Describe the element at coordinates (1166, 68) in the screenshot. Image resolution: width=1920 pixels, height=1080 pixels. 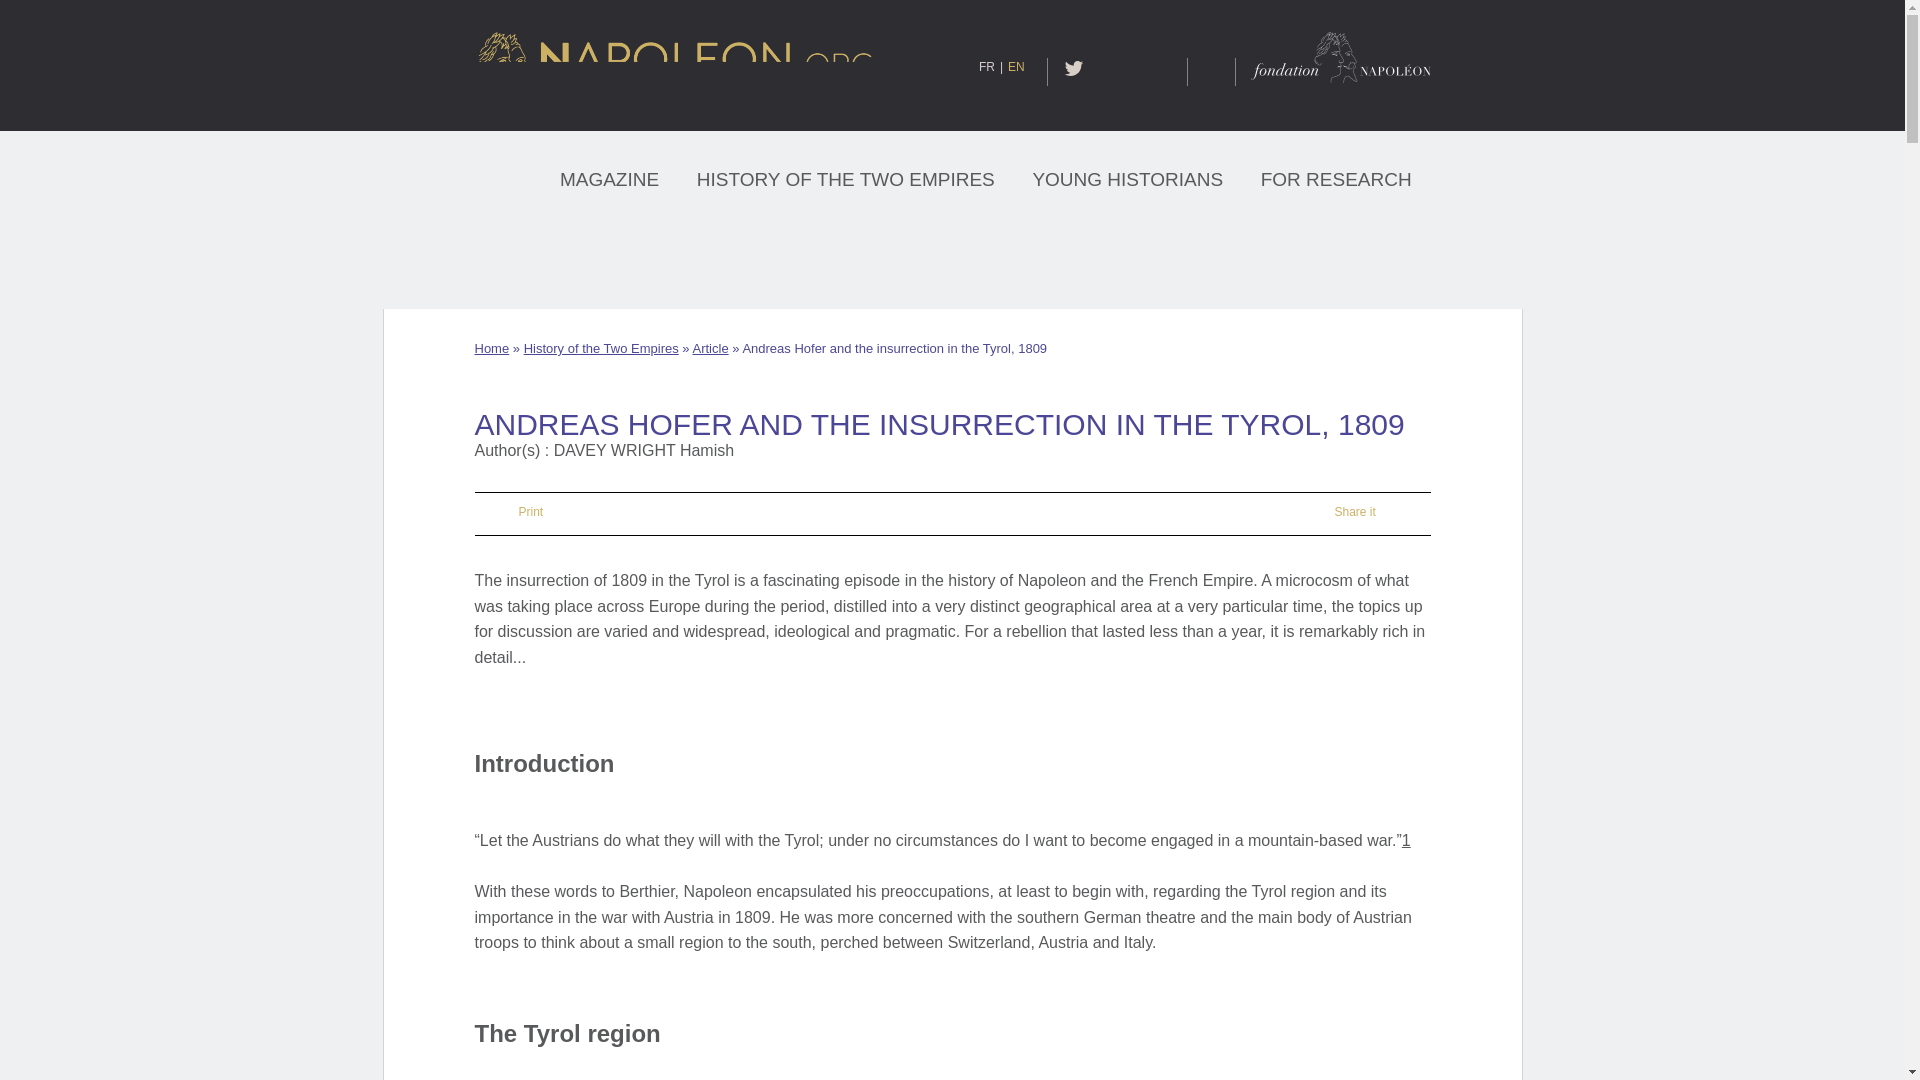
I see `INSTAGRAM` at that location.